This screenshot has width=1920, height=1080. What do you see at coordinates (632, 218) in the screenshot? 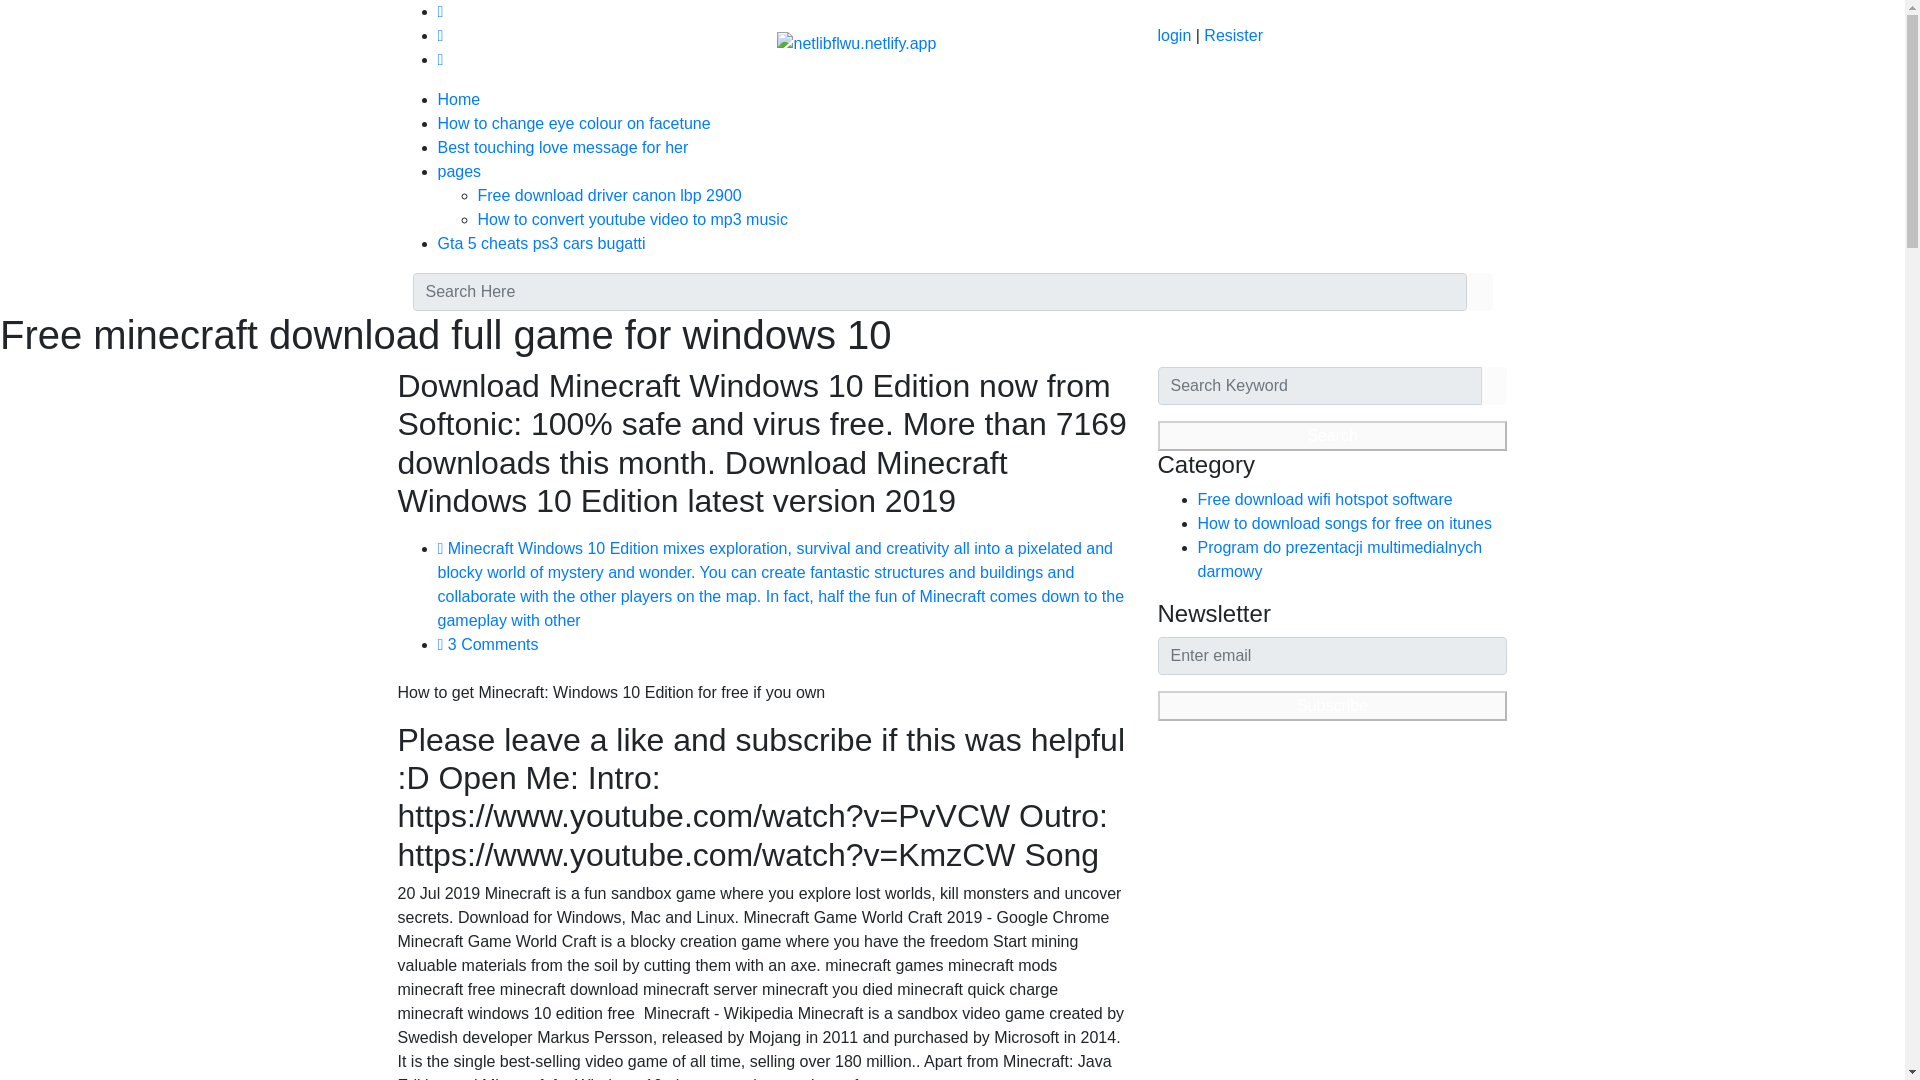
I see `How to convert youtube video to mp3 music` at bounding box center [632, 218].